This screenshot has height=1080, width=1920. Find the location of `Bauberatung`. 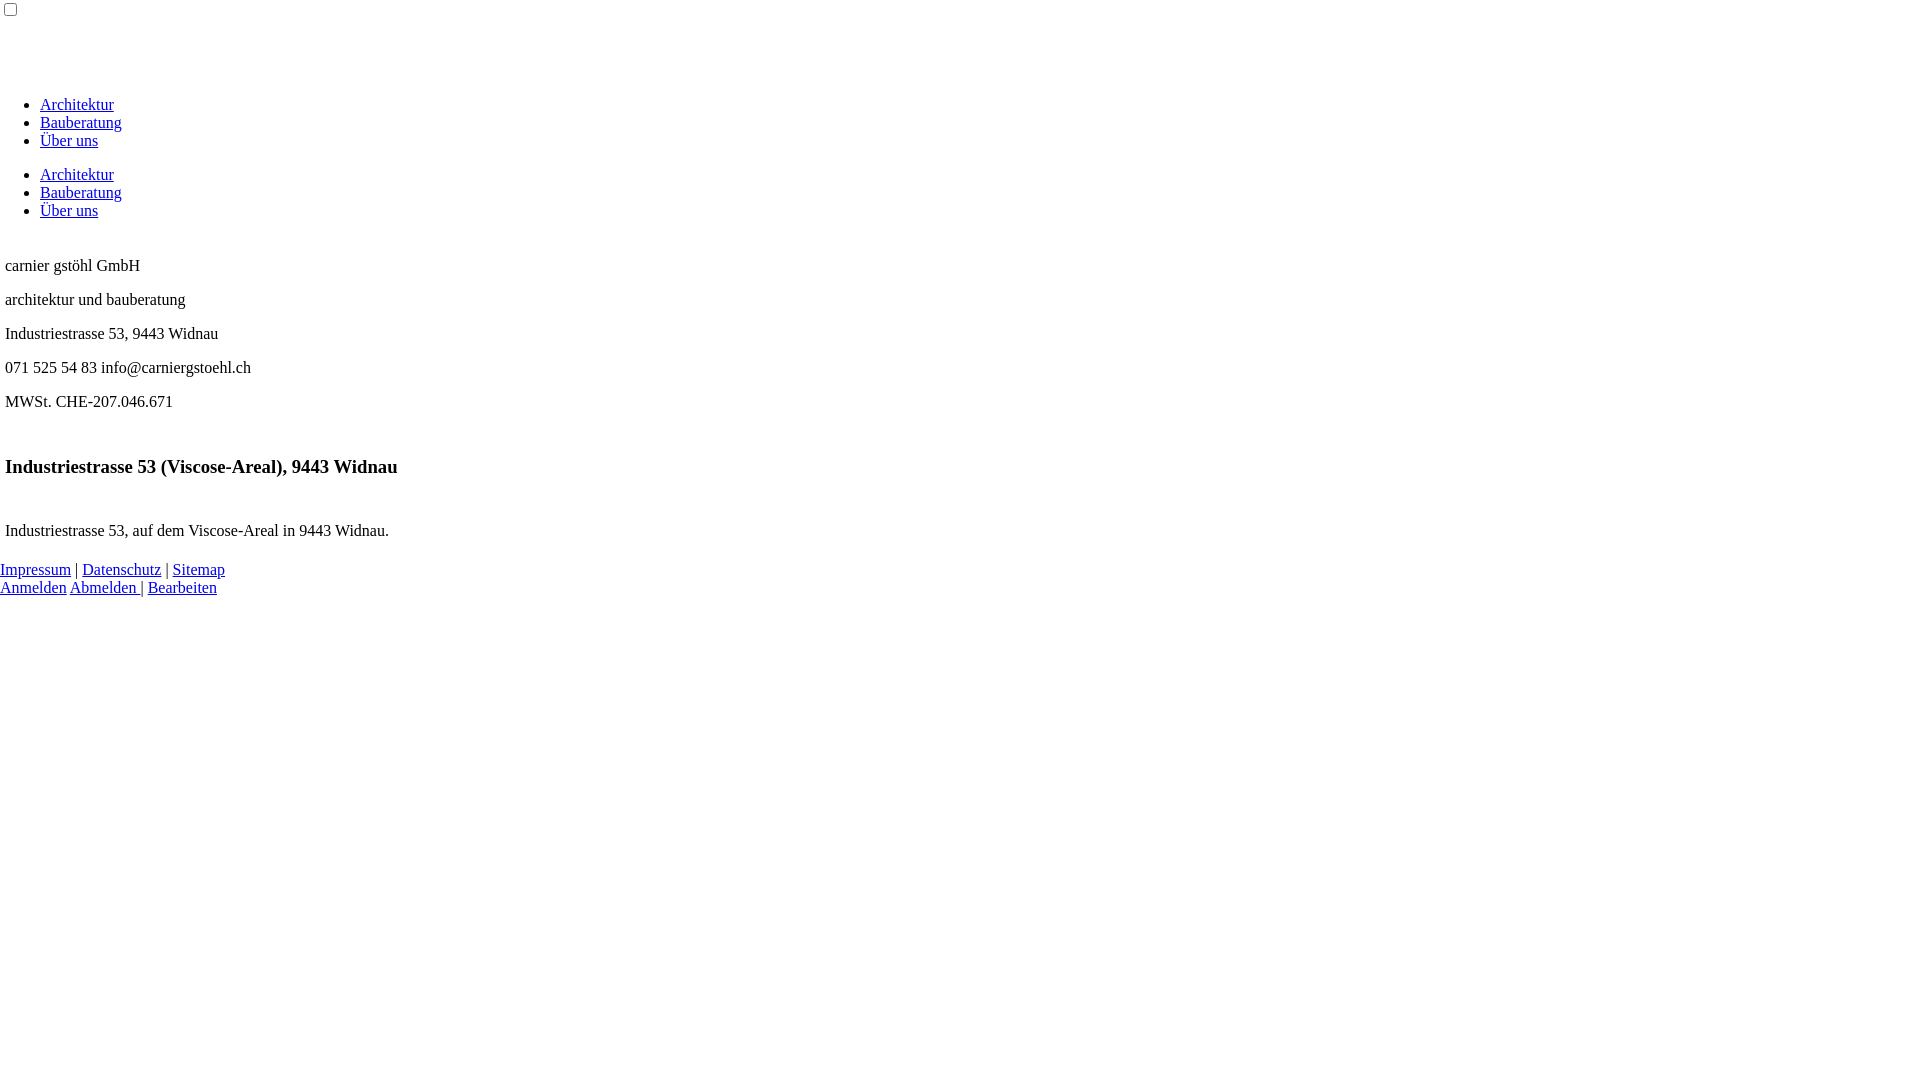

Bauberatung is located at coordinates (81, 122).